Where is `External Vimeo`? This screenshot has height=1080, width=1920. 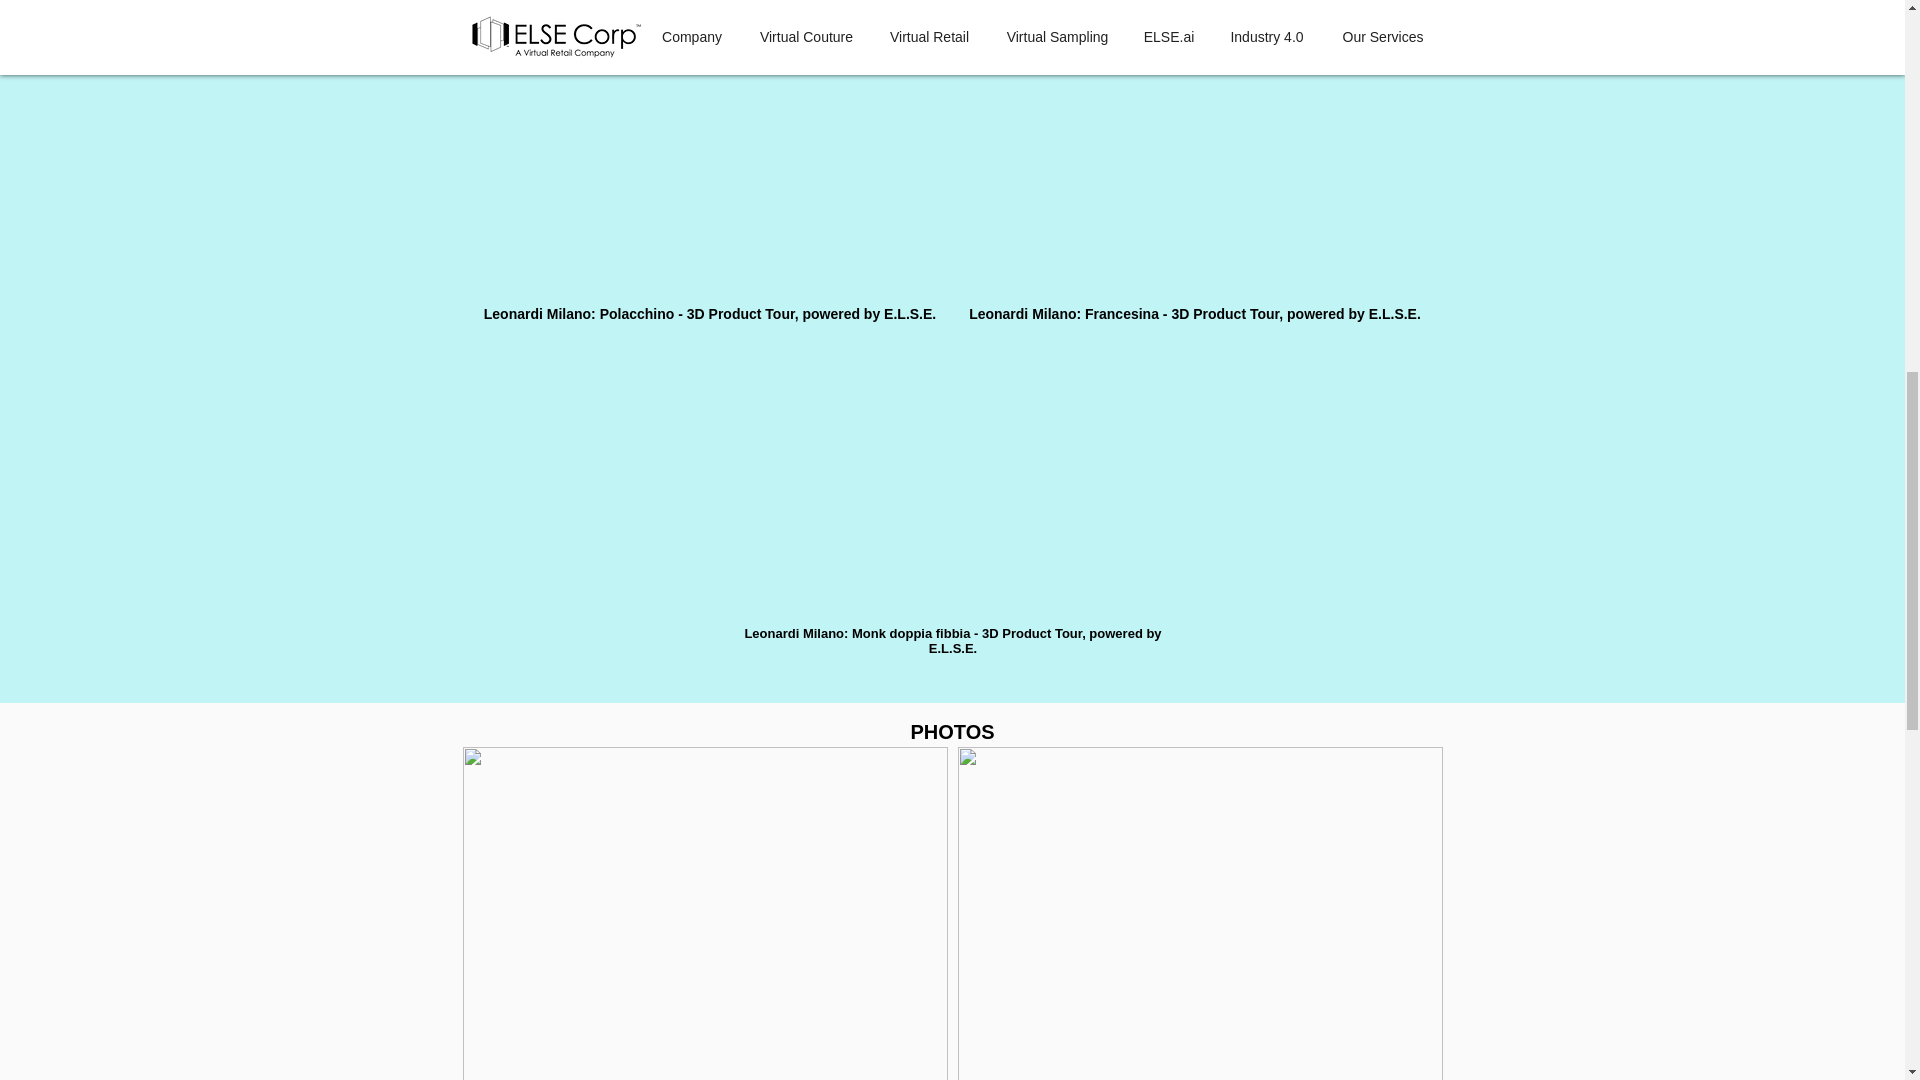 External Vimeo is located at coordinates (710, 171).